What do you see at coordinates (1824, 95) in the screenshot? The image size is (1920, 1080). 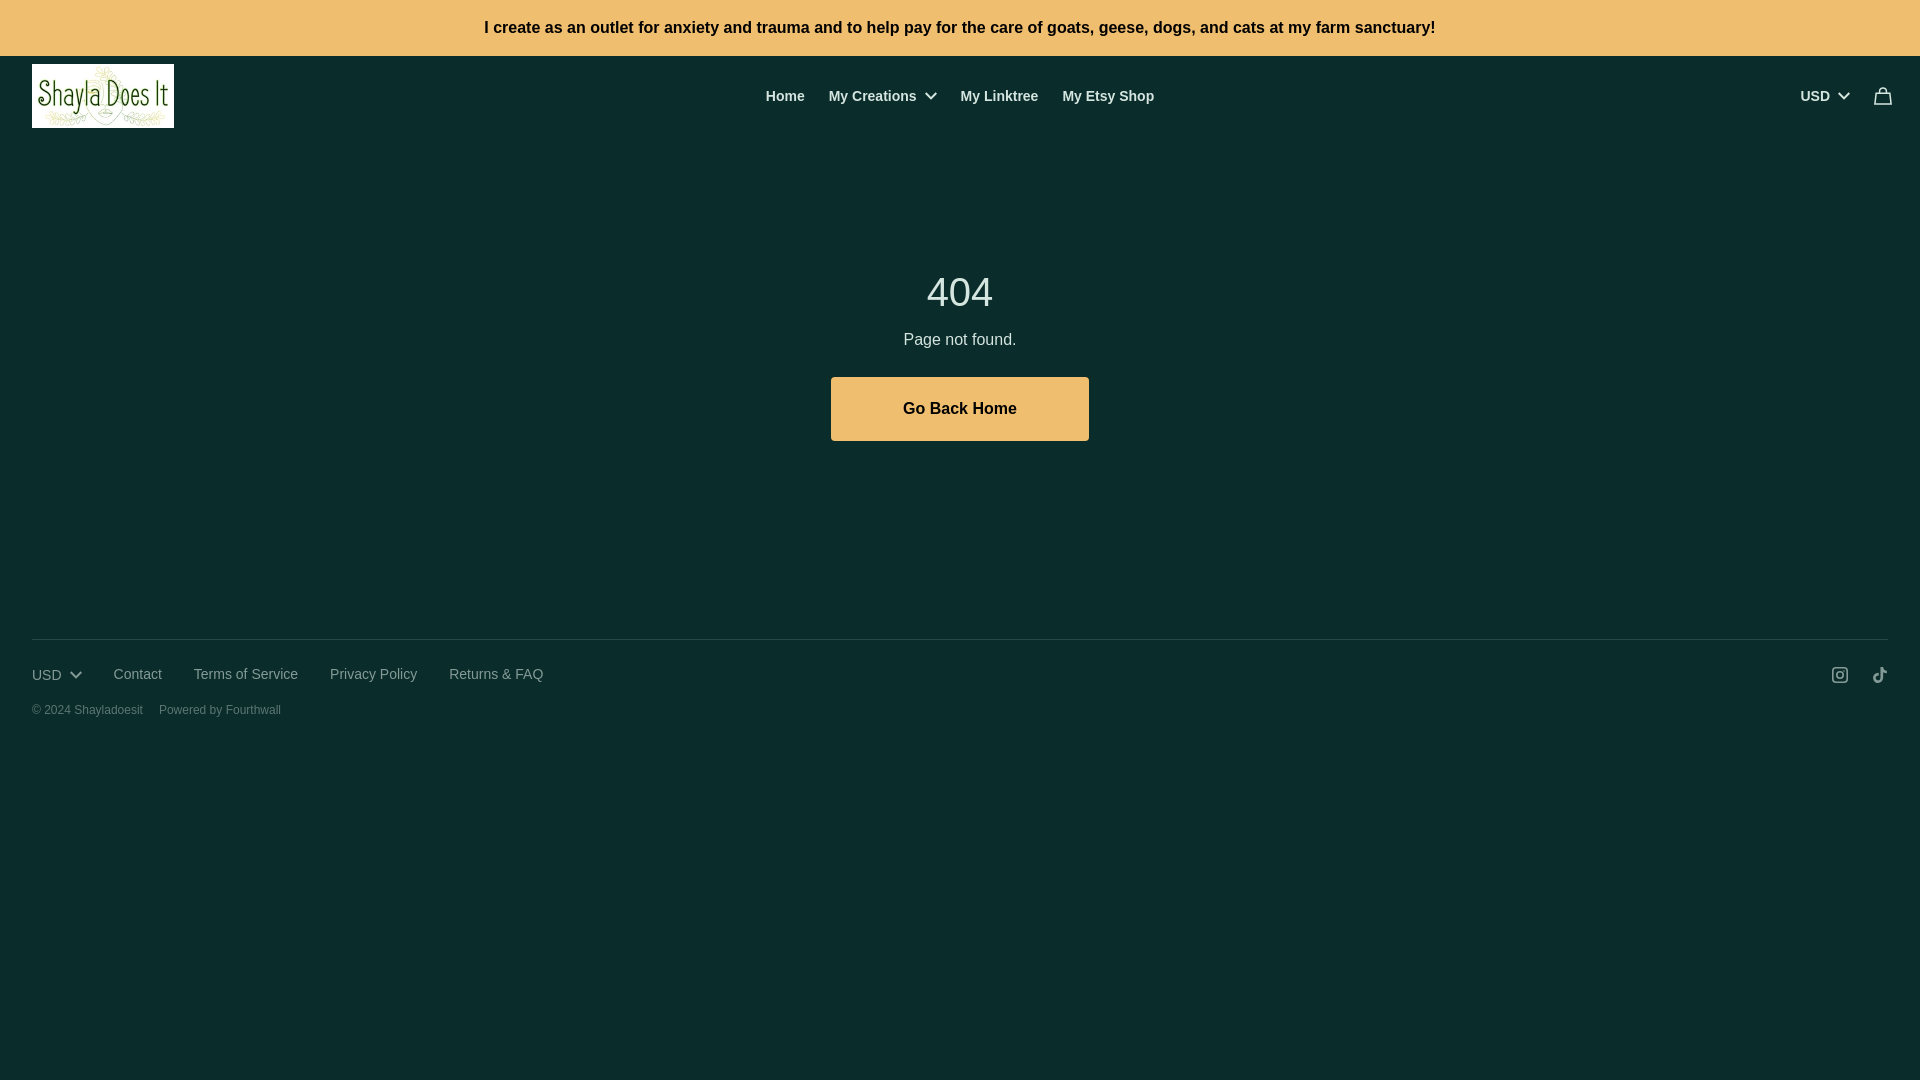 I see `USD` at bounding box center [1824, 95].